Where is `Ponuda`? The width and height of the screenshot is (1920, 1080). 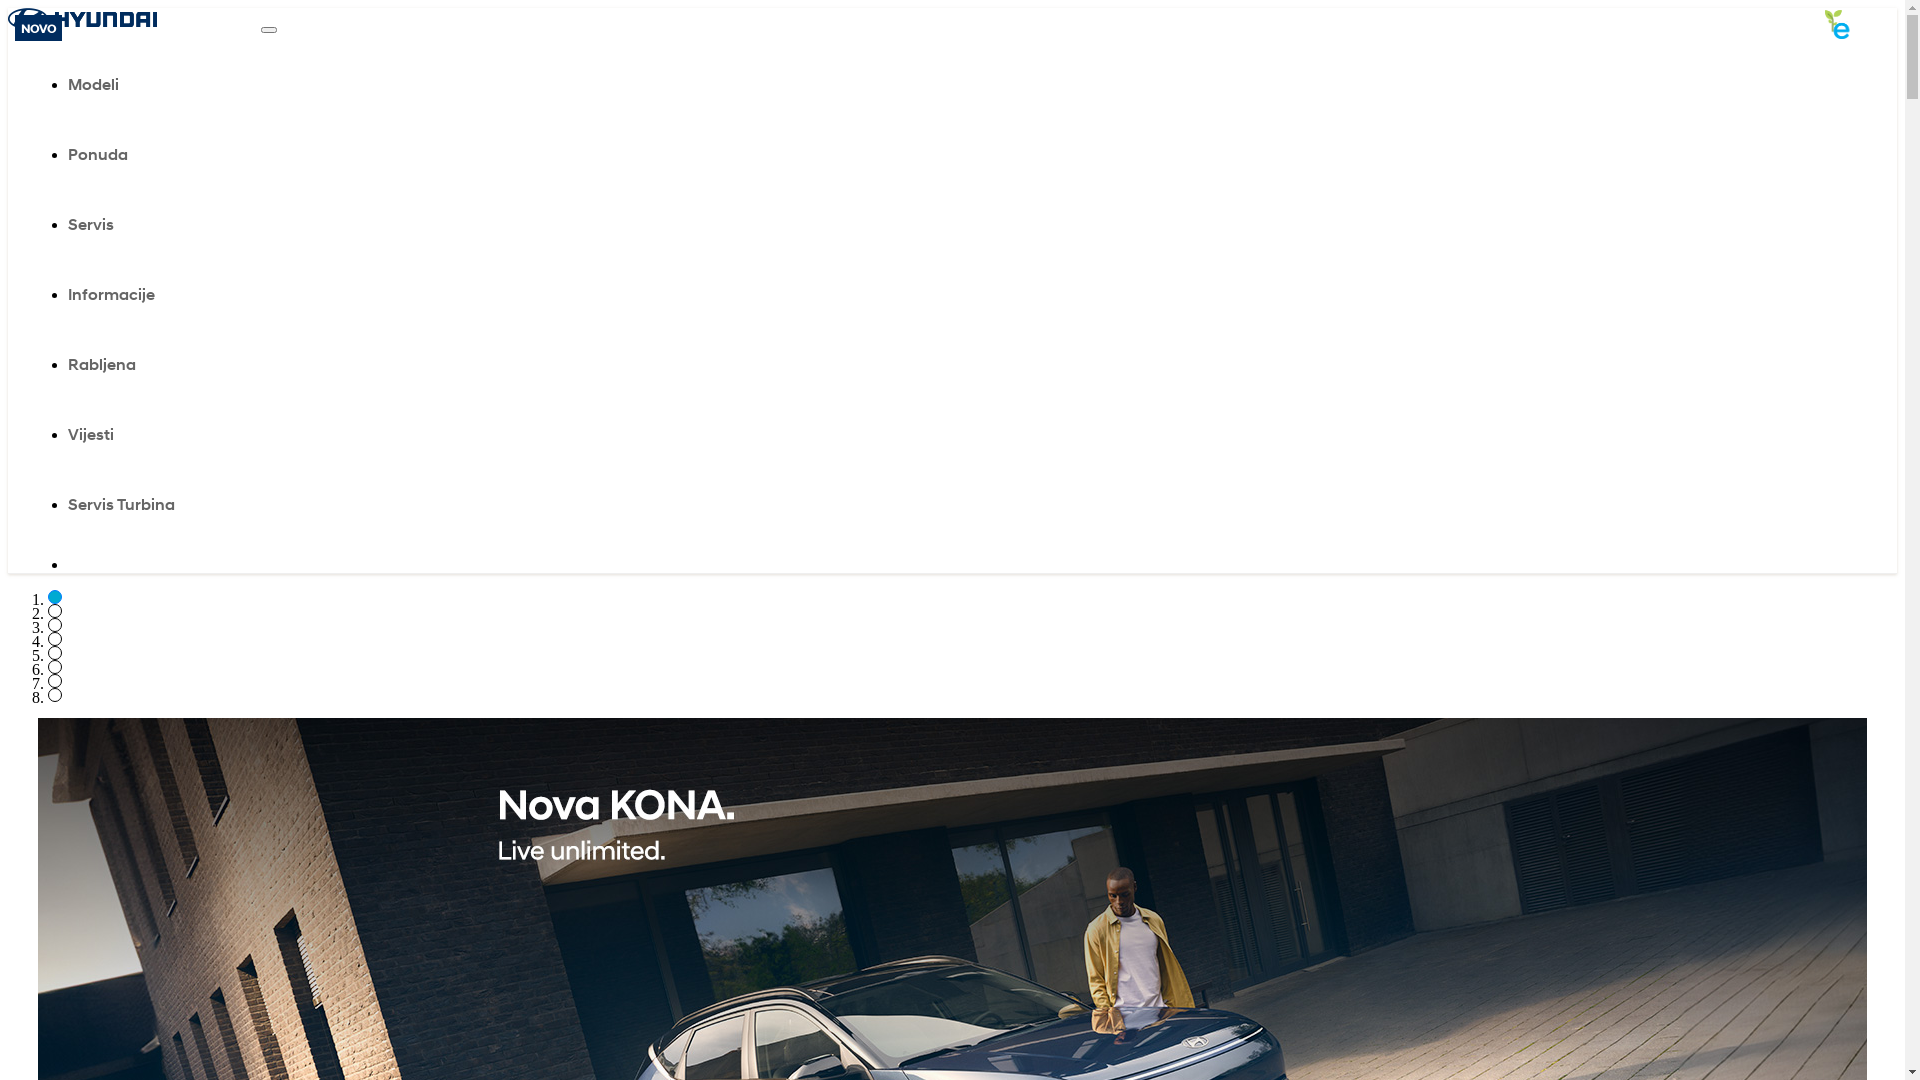 Ponuda is located at coordinates (588, 155).